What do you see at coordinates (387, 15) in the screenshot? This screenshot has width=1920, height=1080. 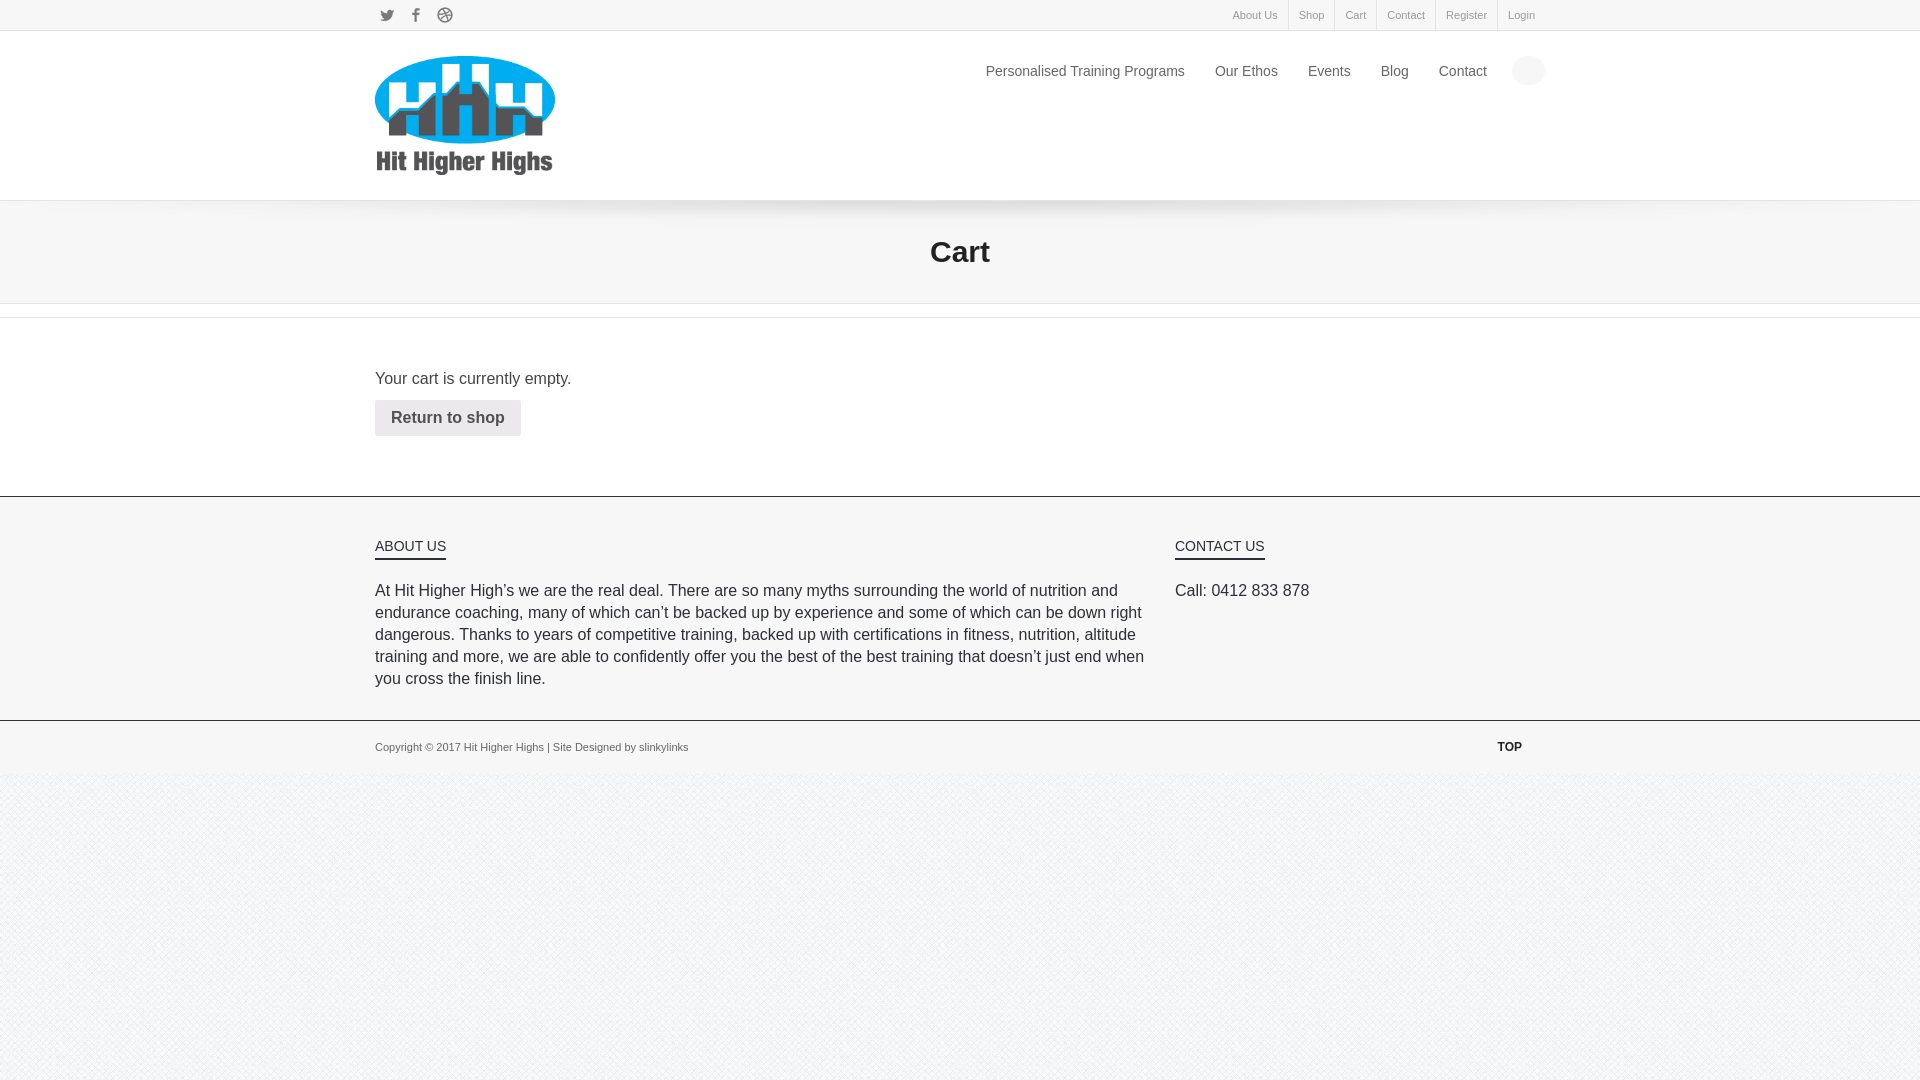 I see `Twitter` at bounding box center [387, 15].